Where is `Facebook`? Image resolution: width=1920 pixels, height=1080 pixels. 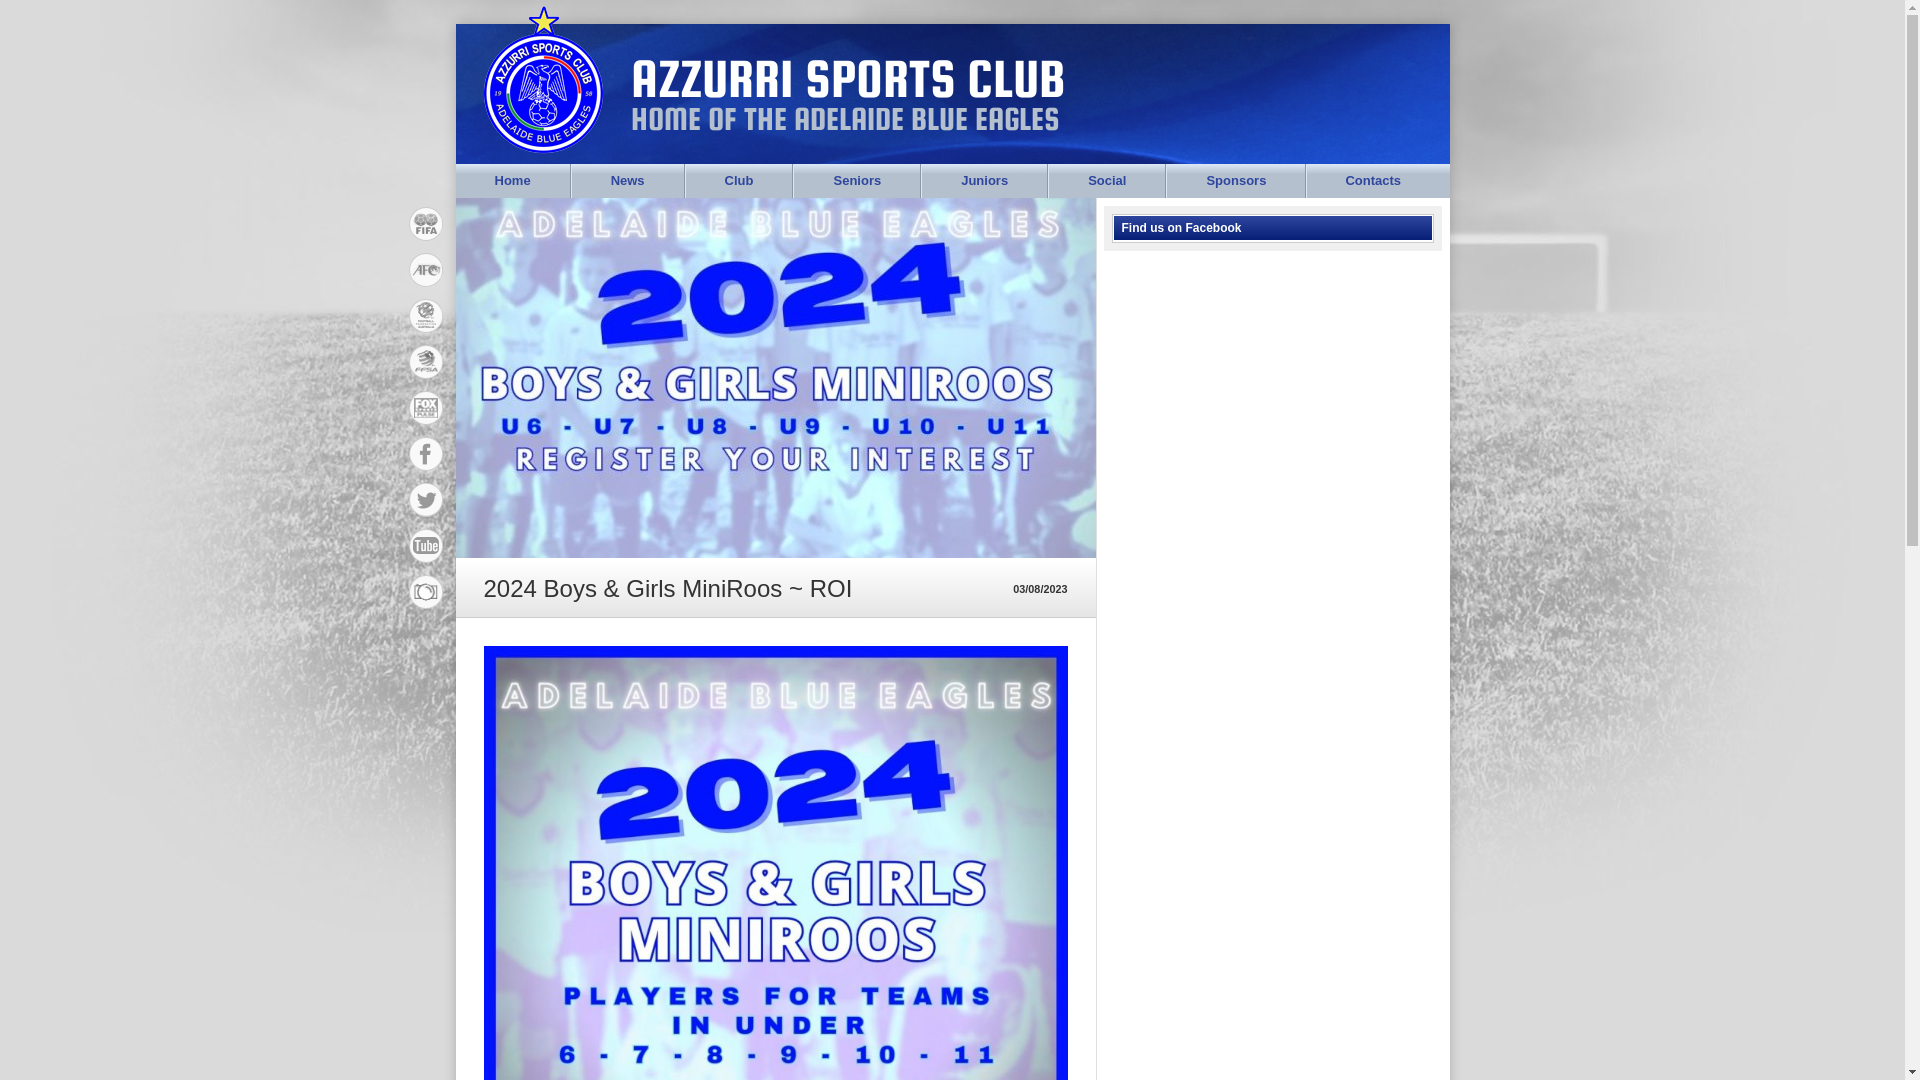
Facebook is located at coordinates (426, 224).